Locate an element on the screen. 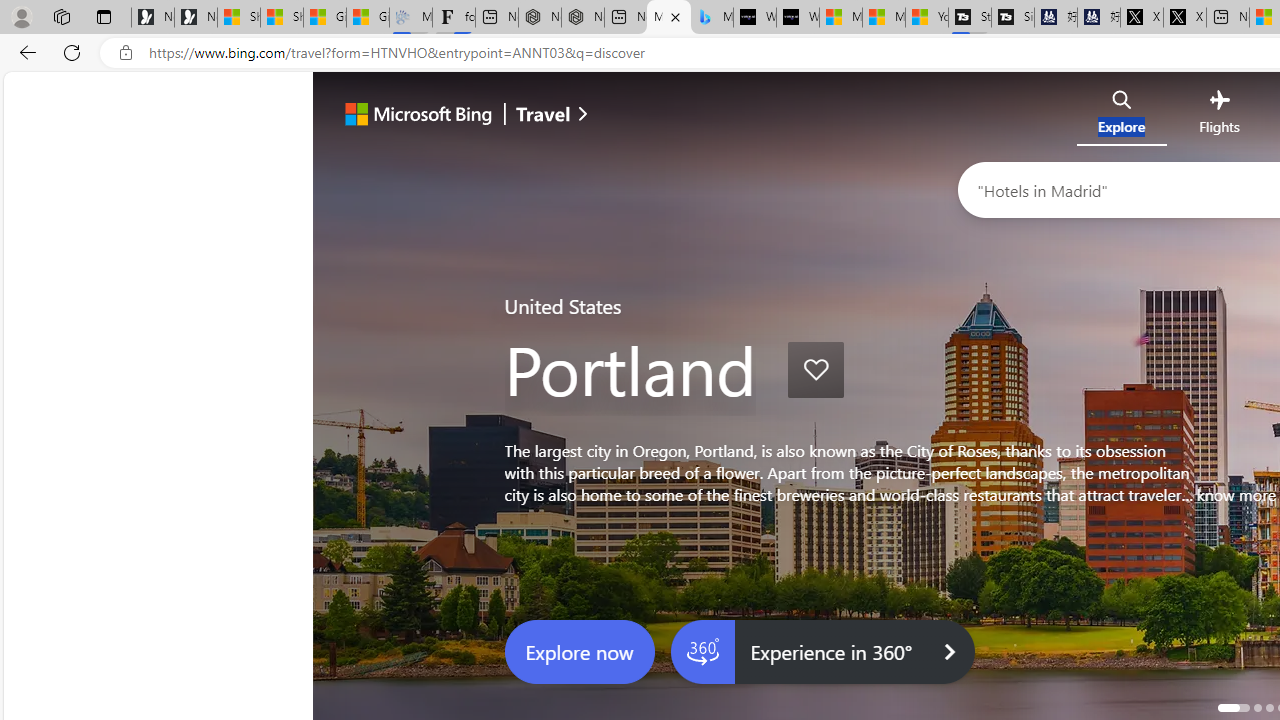  Nordace - #1 Japanese Best-Seller - Siena Smart Backpack is located at coordinates (582, 18).